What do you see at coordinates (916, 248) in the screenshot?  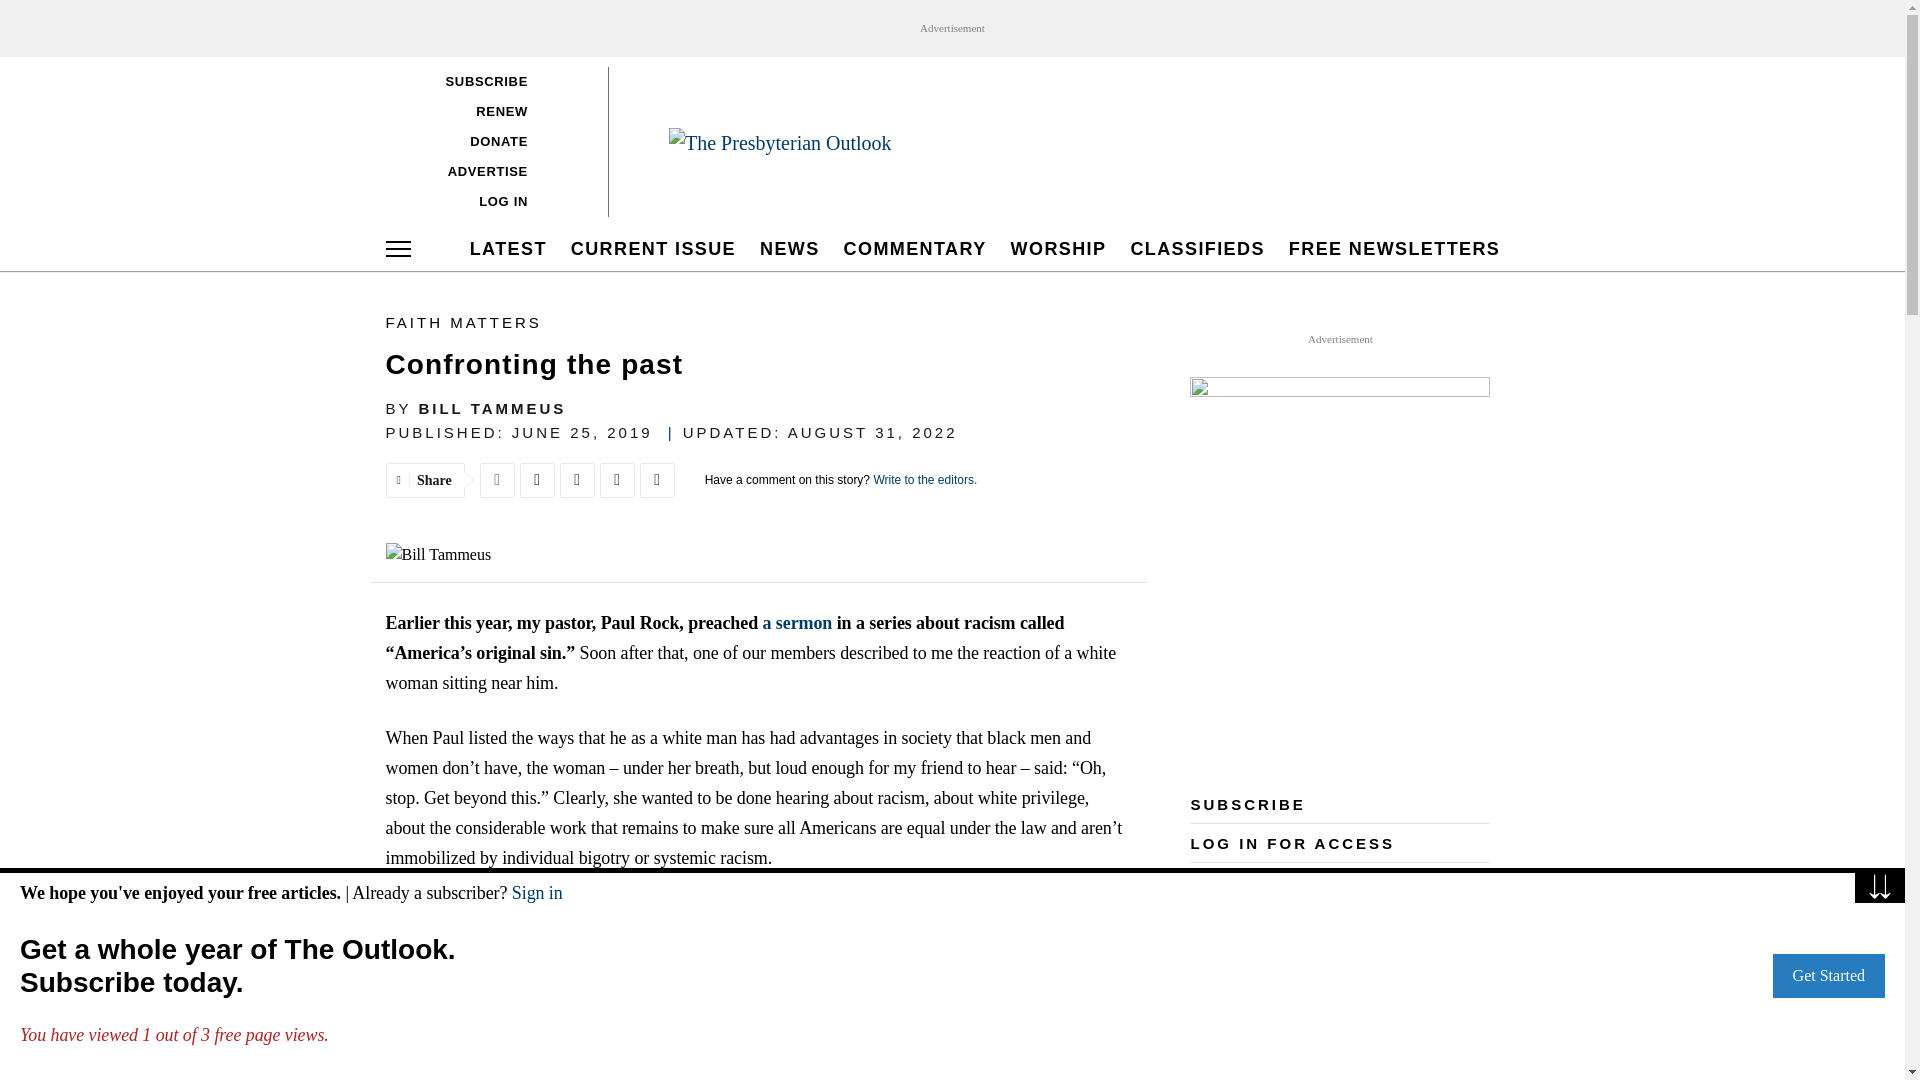 I see `Commentary` at bounding box center [916, 248].